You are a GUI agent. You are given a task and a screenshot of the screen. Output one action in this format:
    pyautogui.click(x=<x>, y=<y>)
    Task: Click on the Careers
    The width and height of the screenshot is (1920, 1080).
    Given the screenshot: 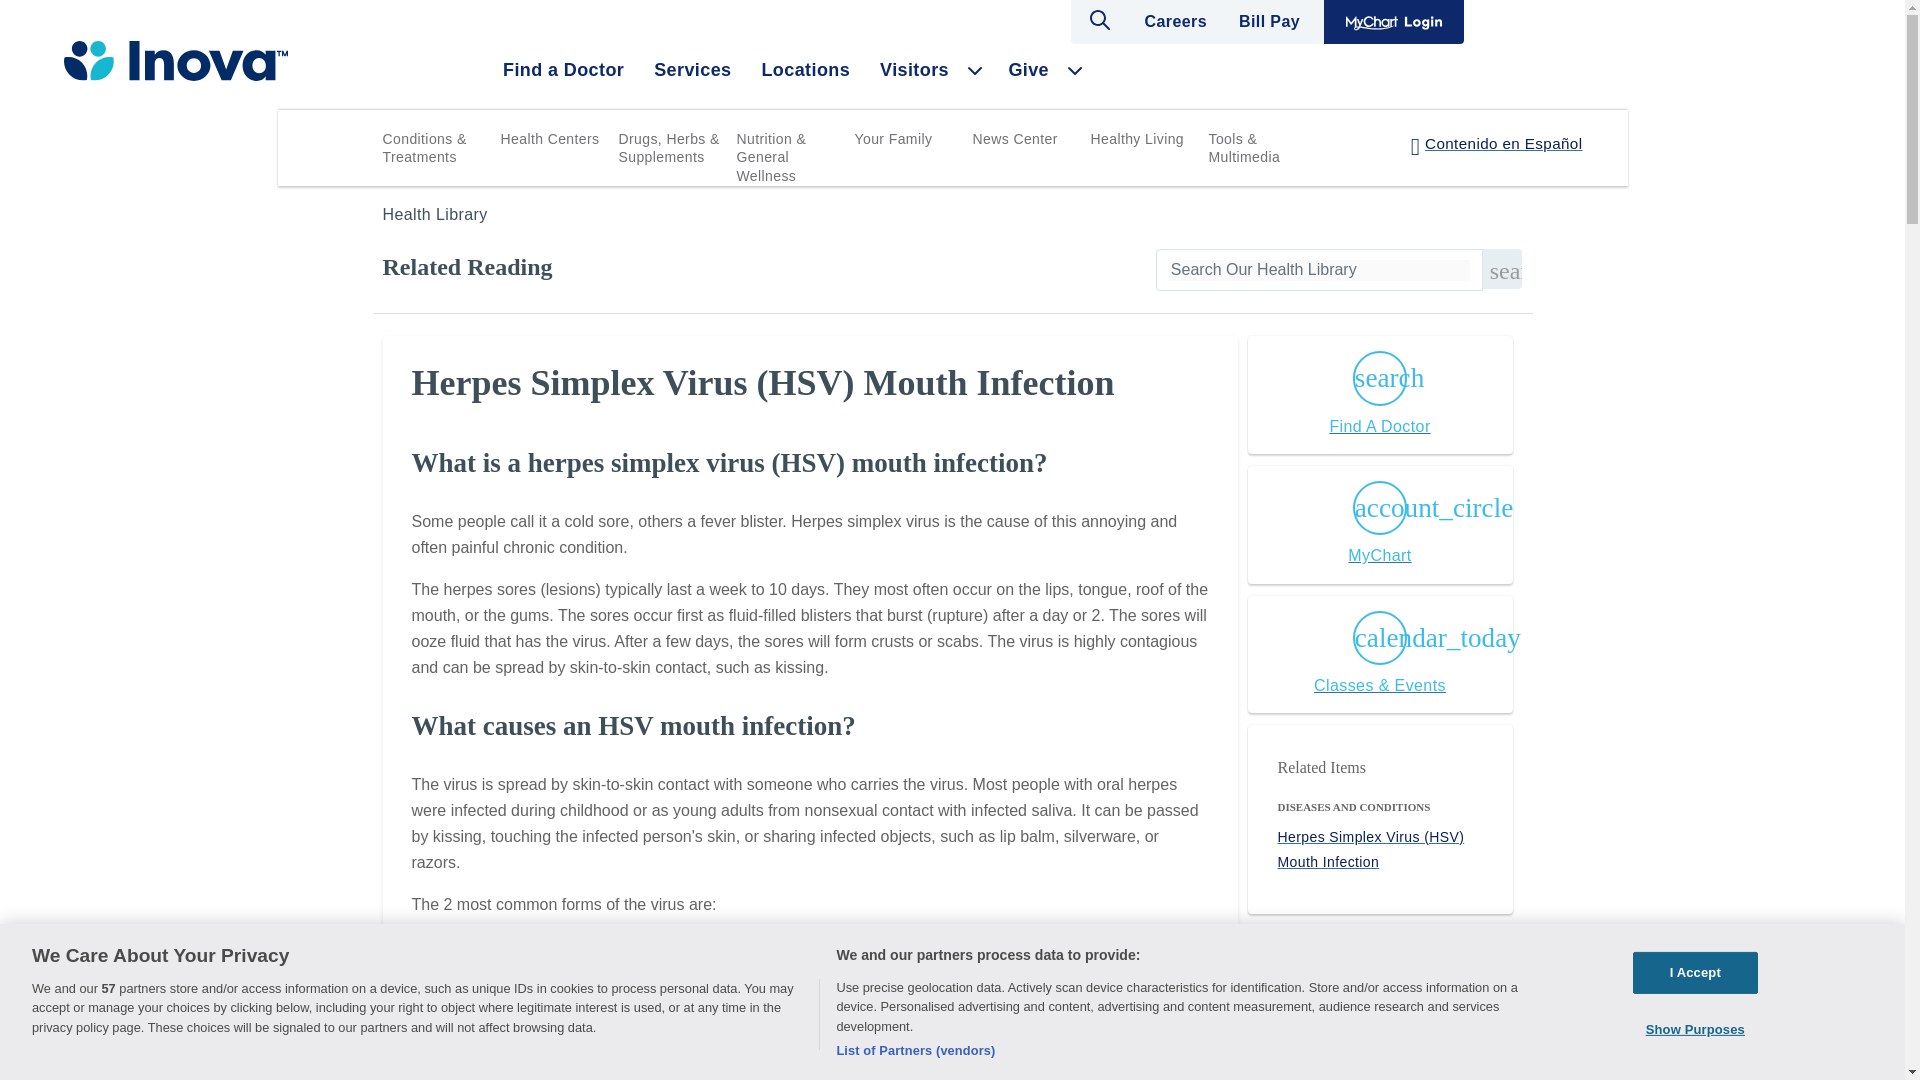 What is the action you would take?
    pyautogui.click(x=1176, y=22)
    